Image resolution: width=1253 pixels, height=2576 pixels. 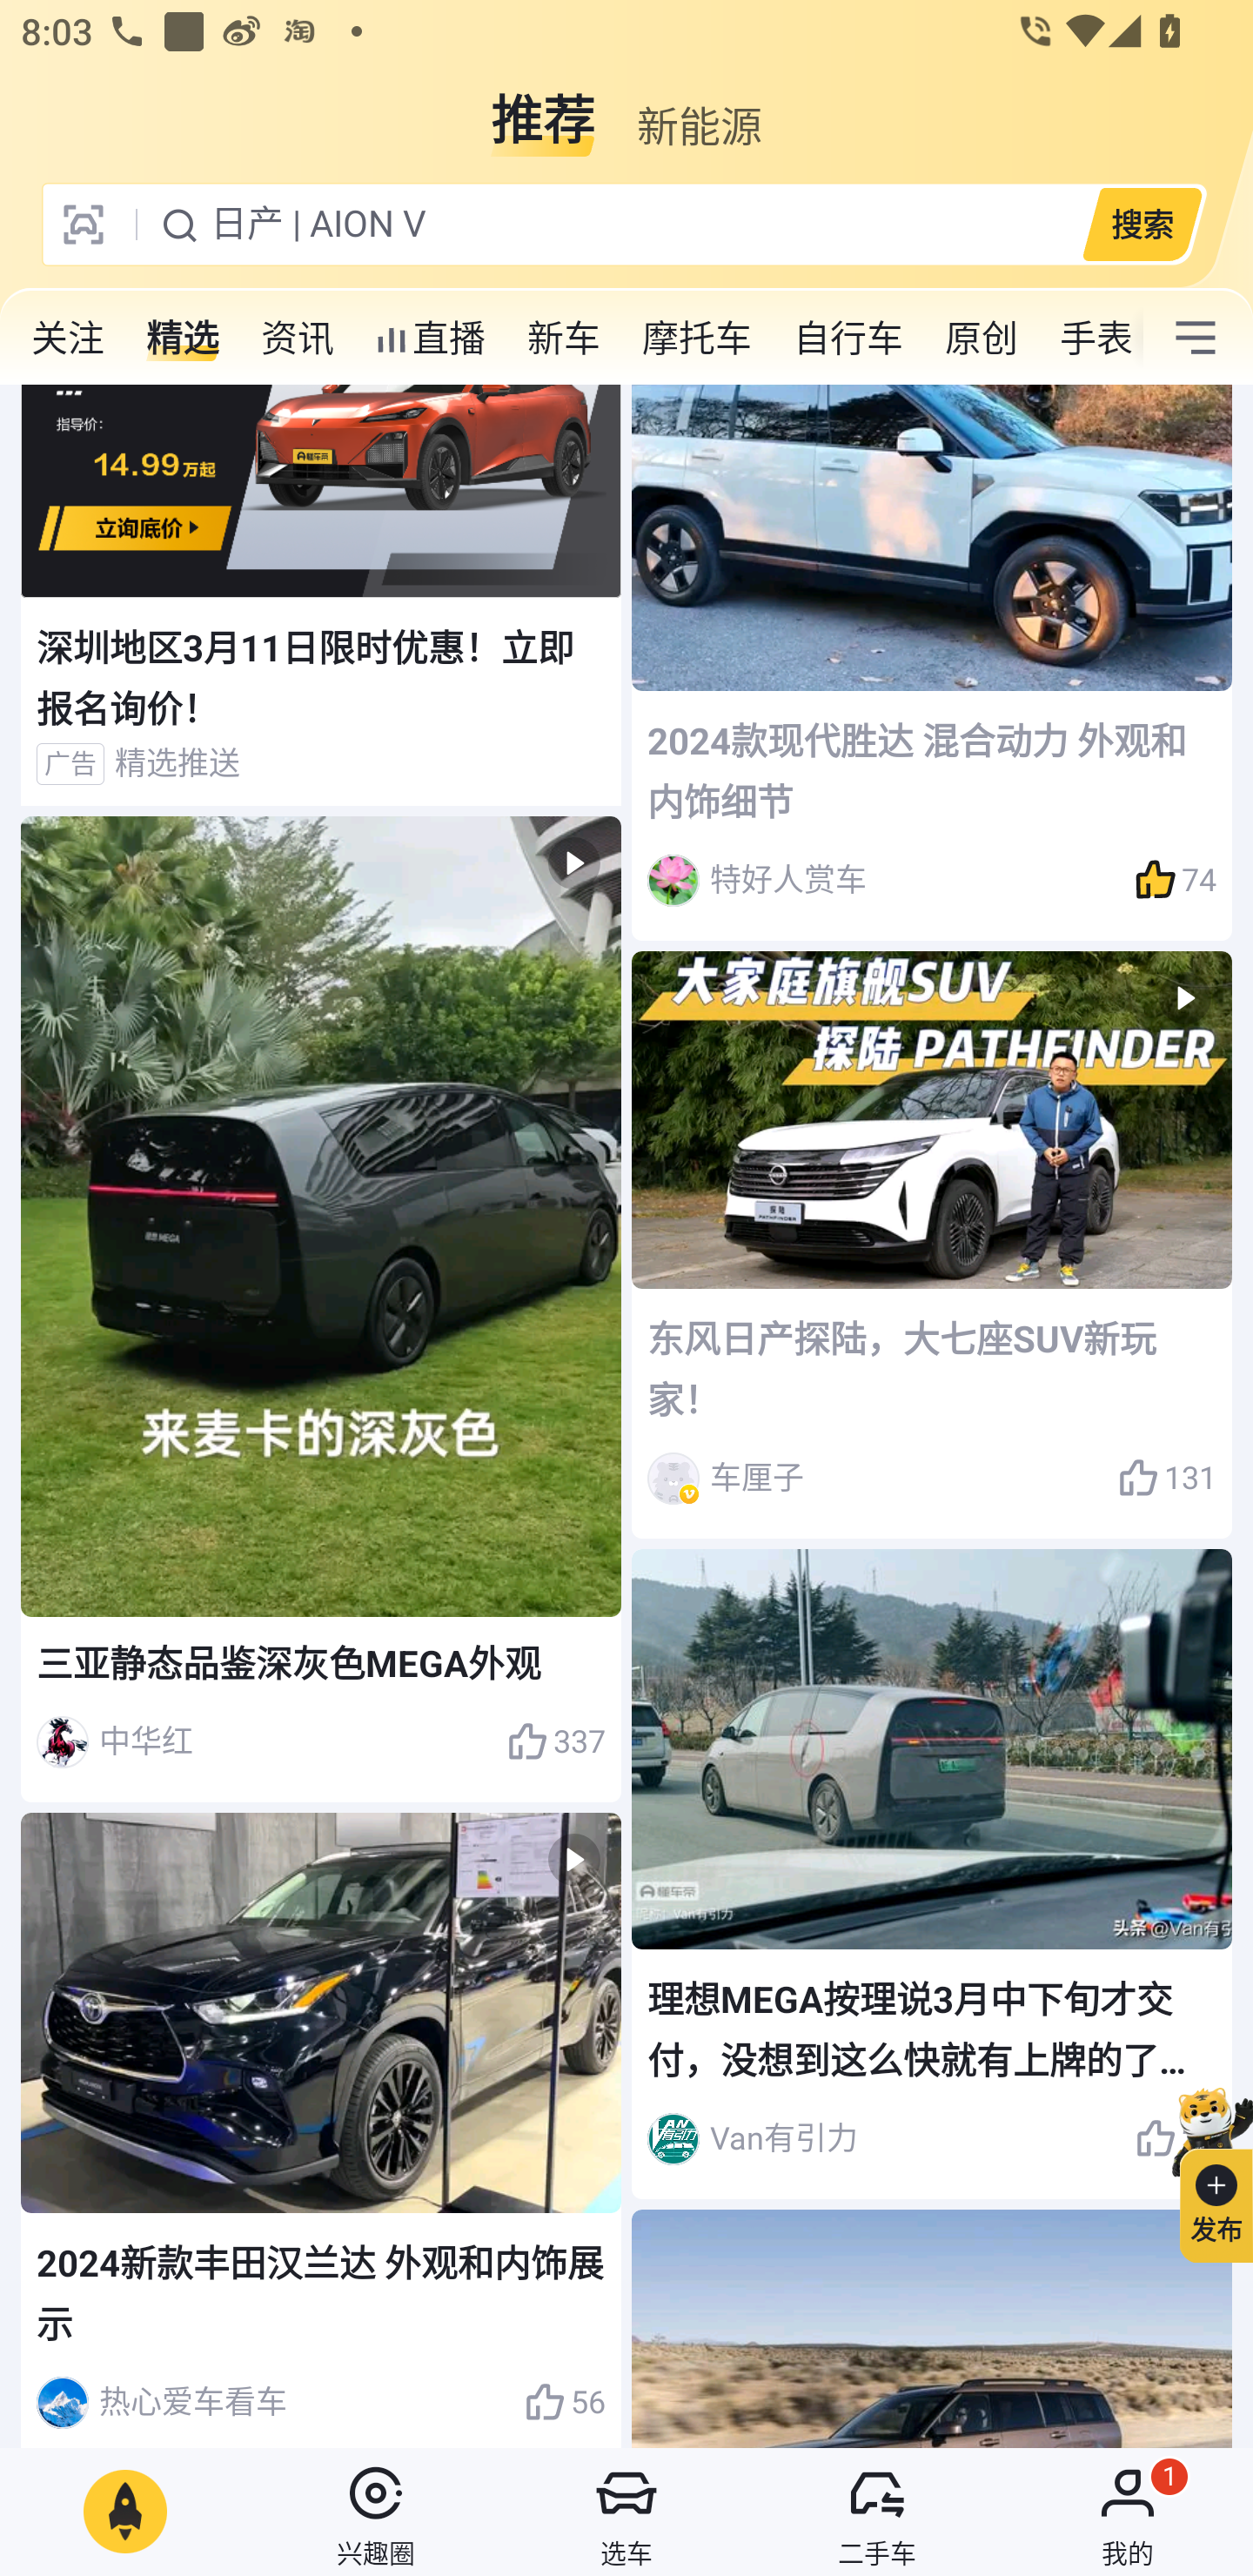 What do you see at coordinates (321, 2130) in the screenshot?
I see ` 2024新款丰田汉兰达 外观和内饰展示 热心爱车看车 56` at bounding box center [321, 2130].